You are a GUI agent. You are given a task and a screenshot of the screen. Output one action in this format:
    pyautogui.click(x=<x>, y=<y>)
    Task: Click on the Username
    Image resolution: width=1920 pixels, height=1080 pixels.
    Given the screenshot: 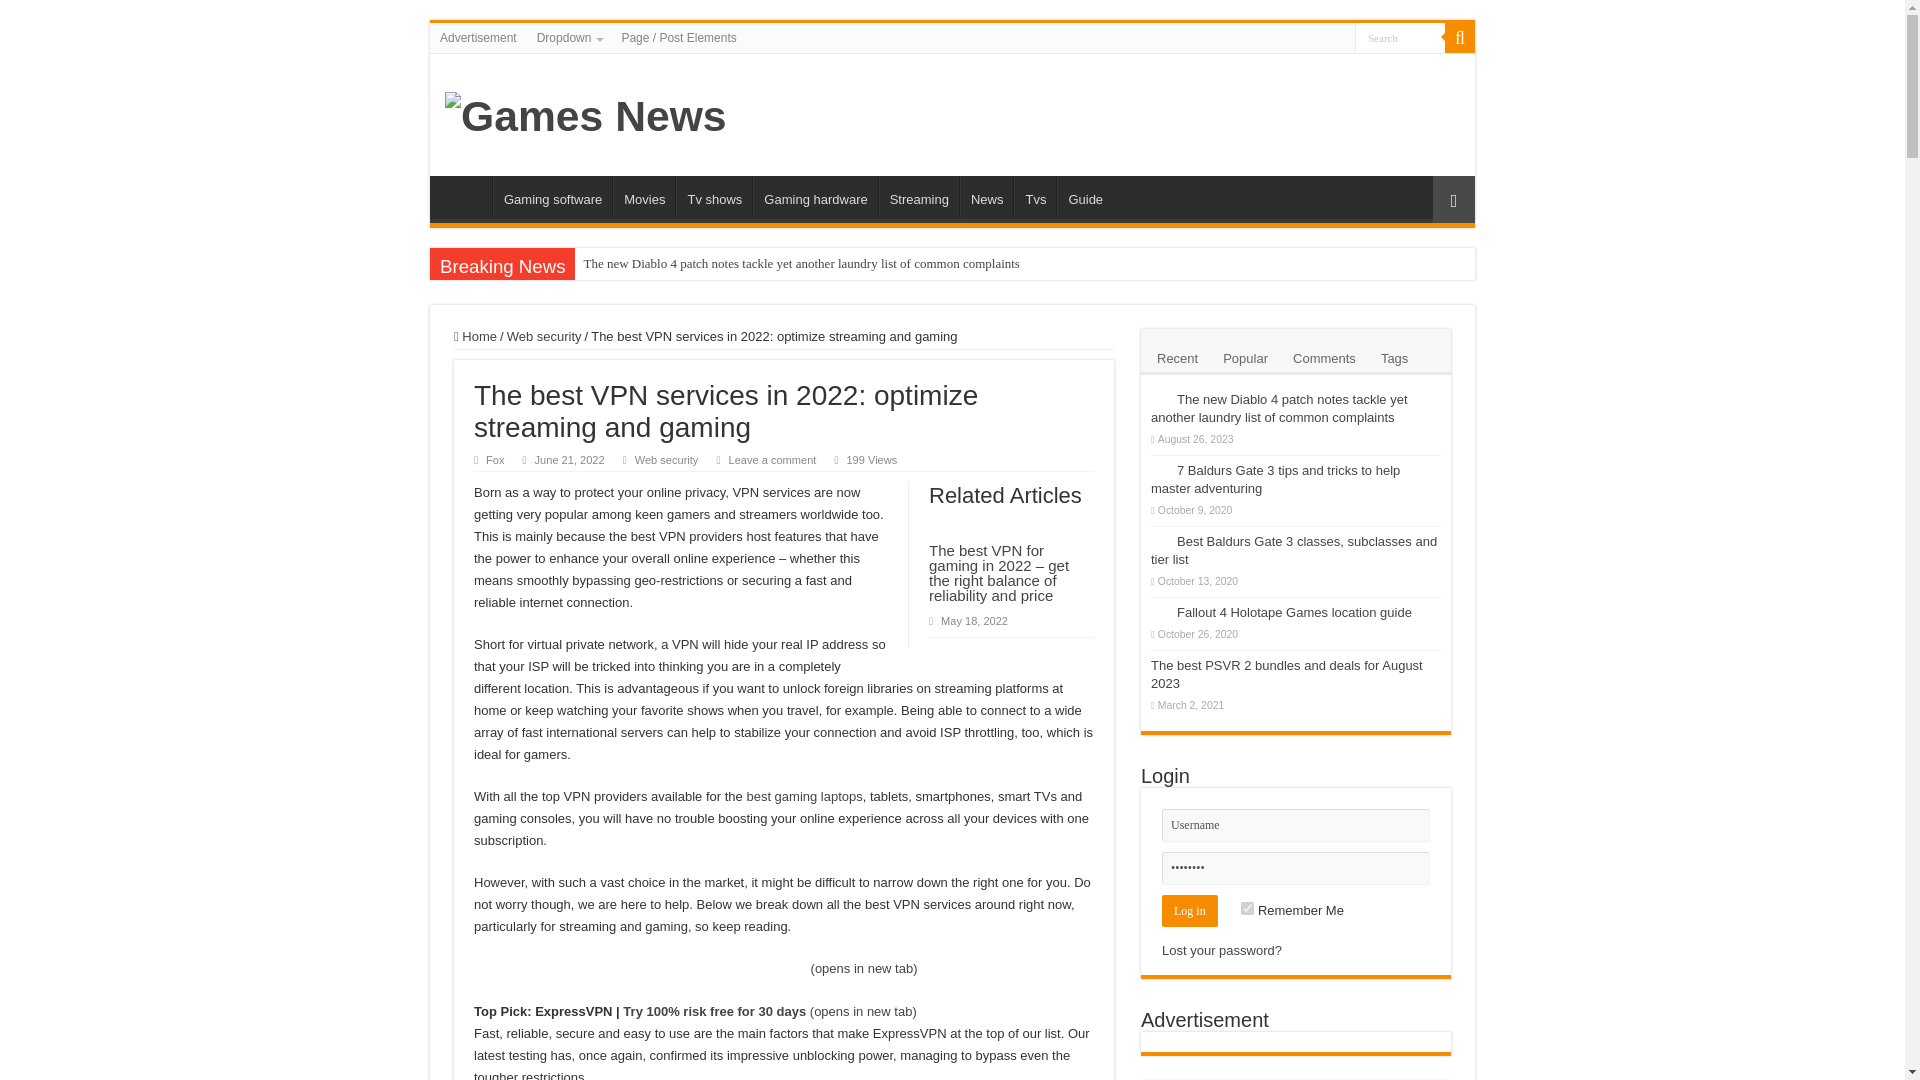 What is the action you would take?
    pyautogui.click(x=1296, y=825)
    